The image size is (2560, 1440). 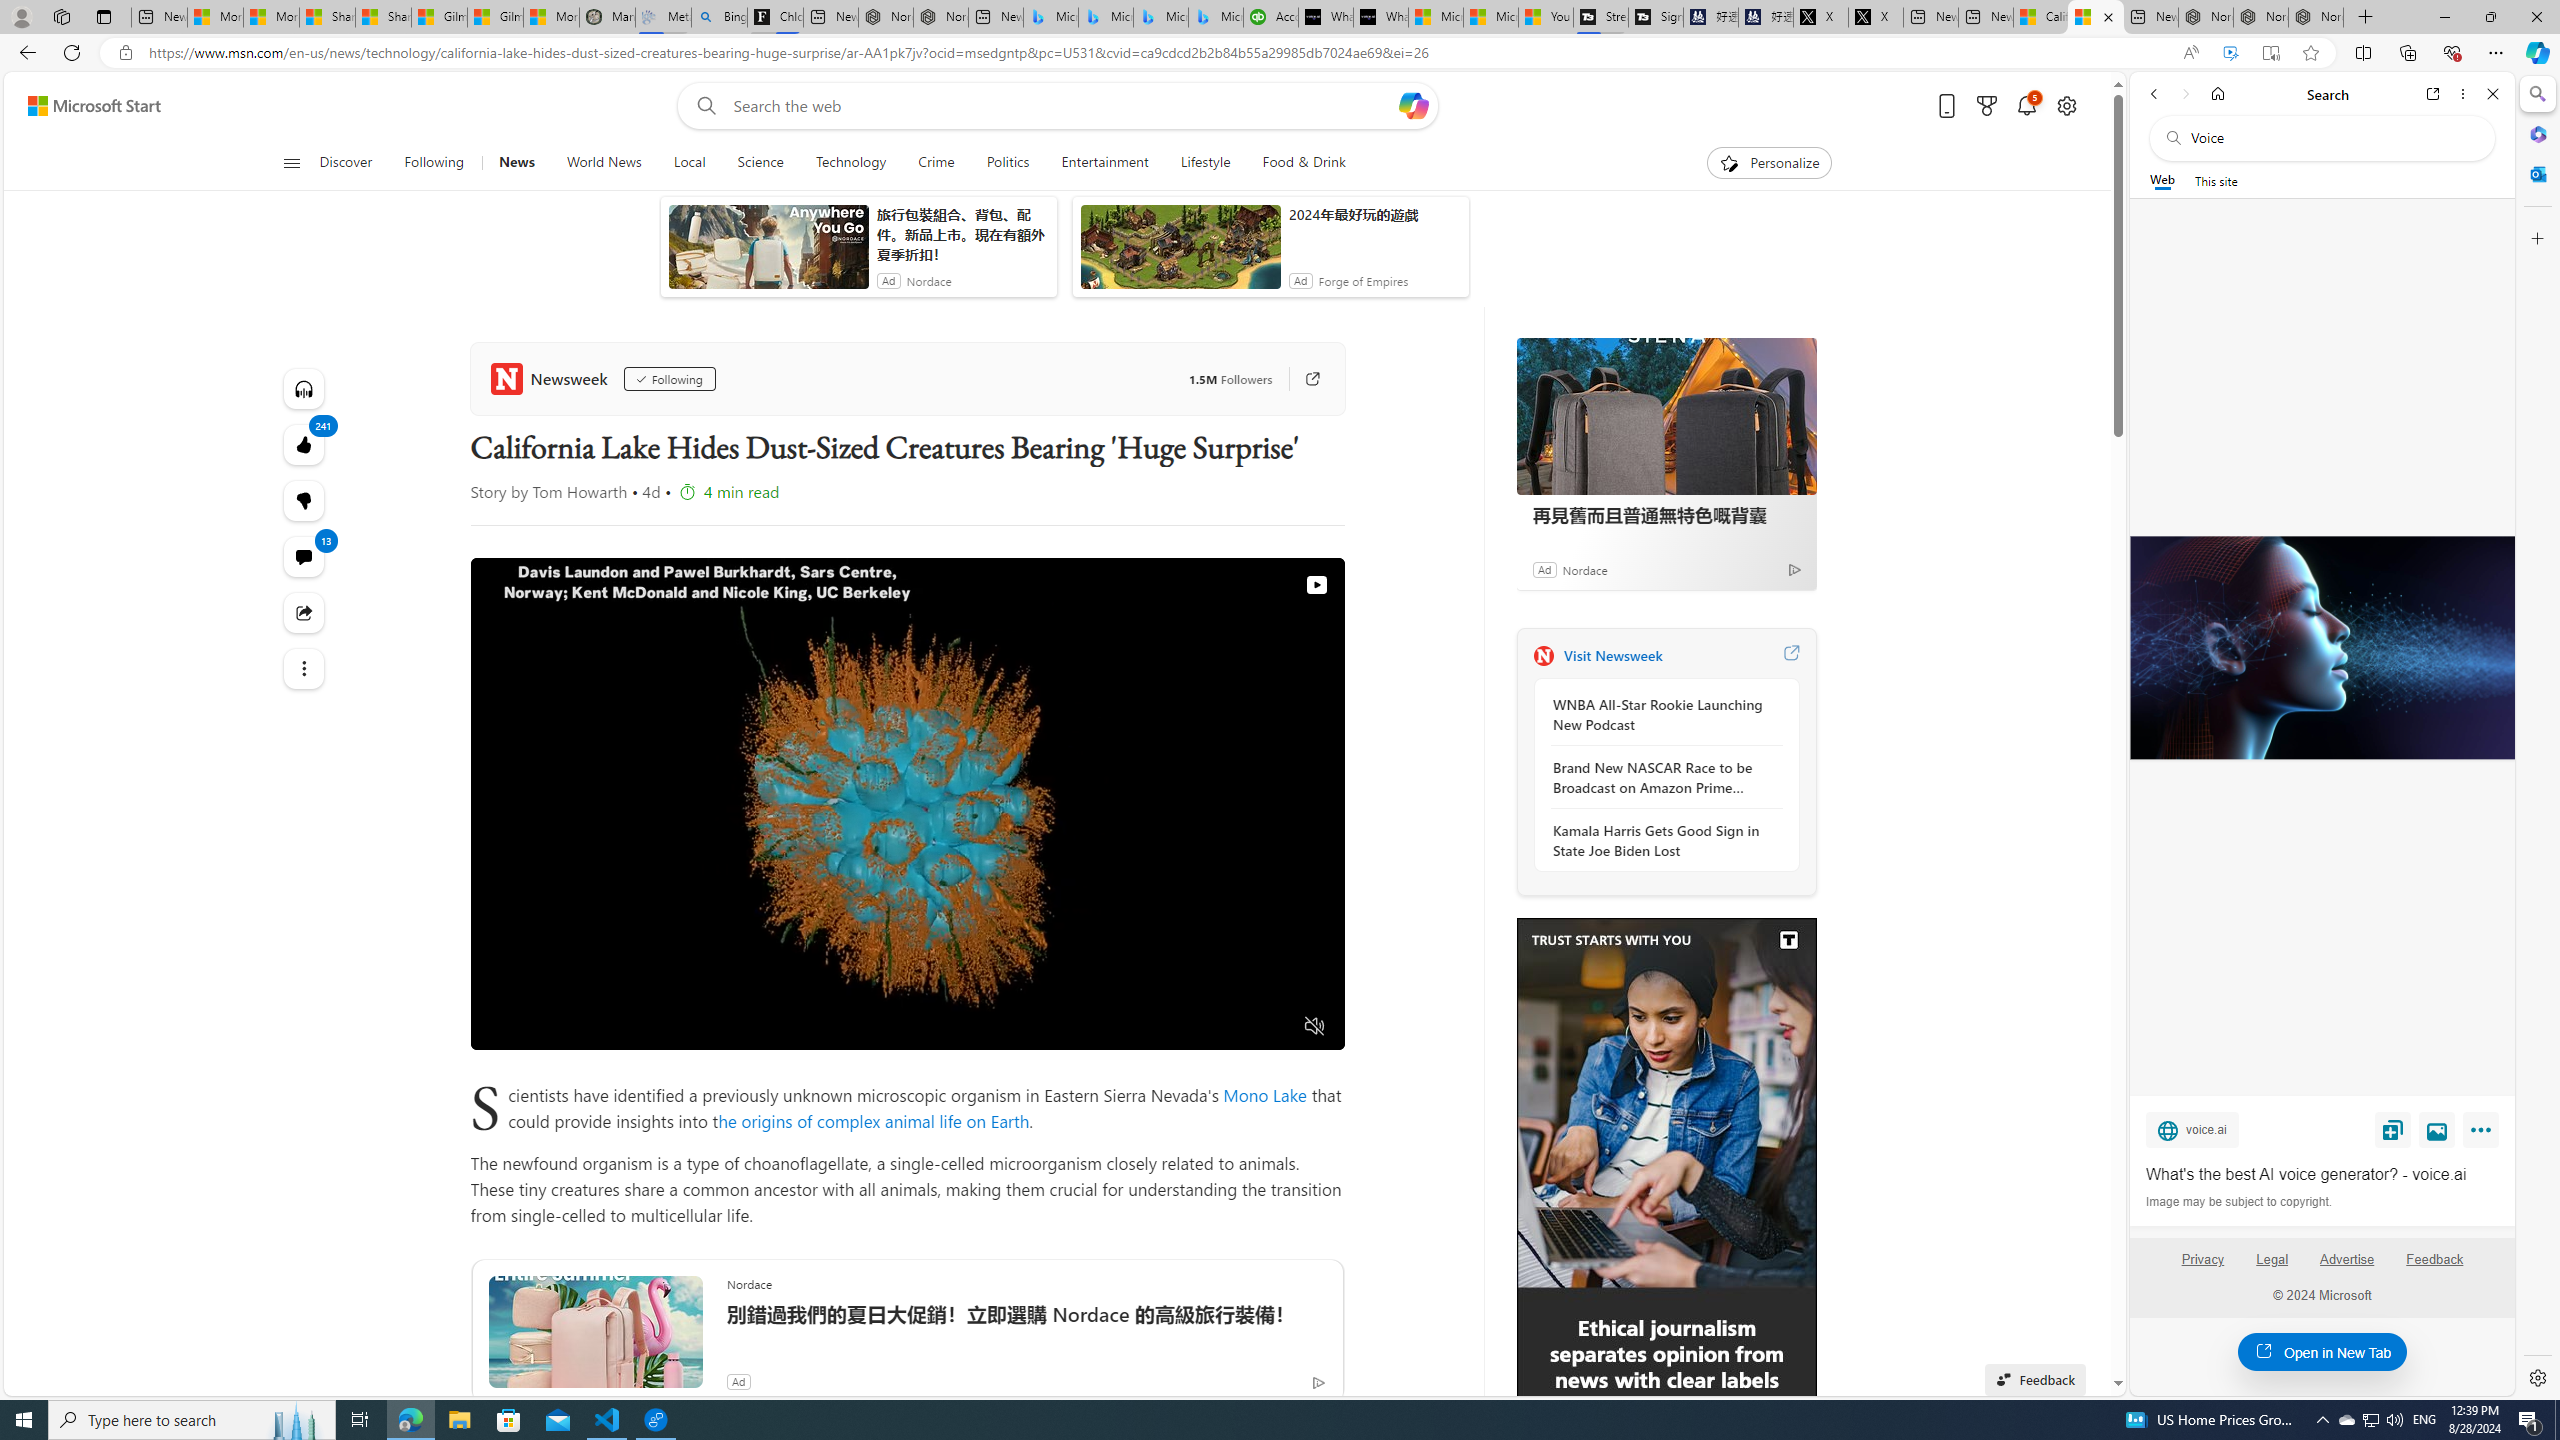 I want to click on Unmute, so click(x=1312, y=1026).